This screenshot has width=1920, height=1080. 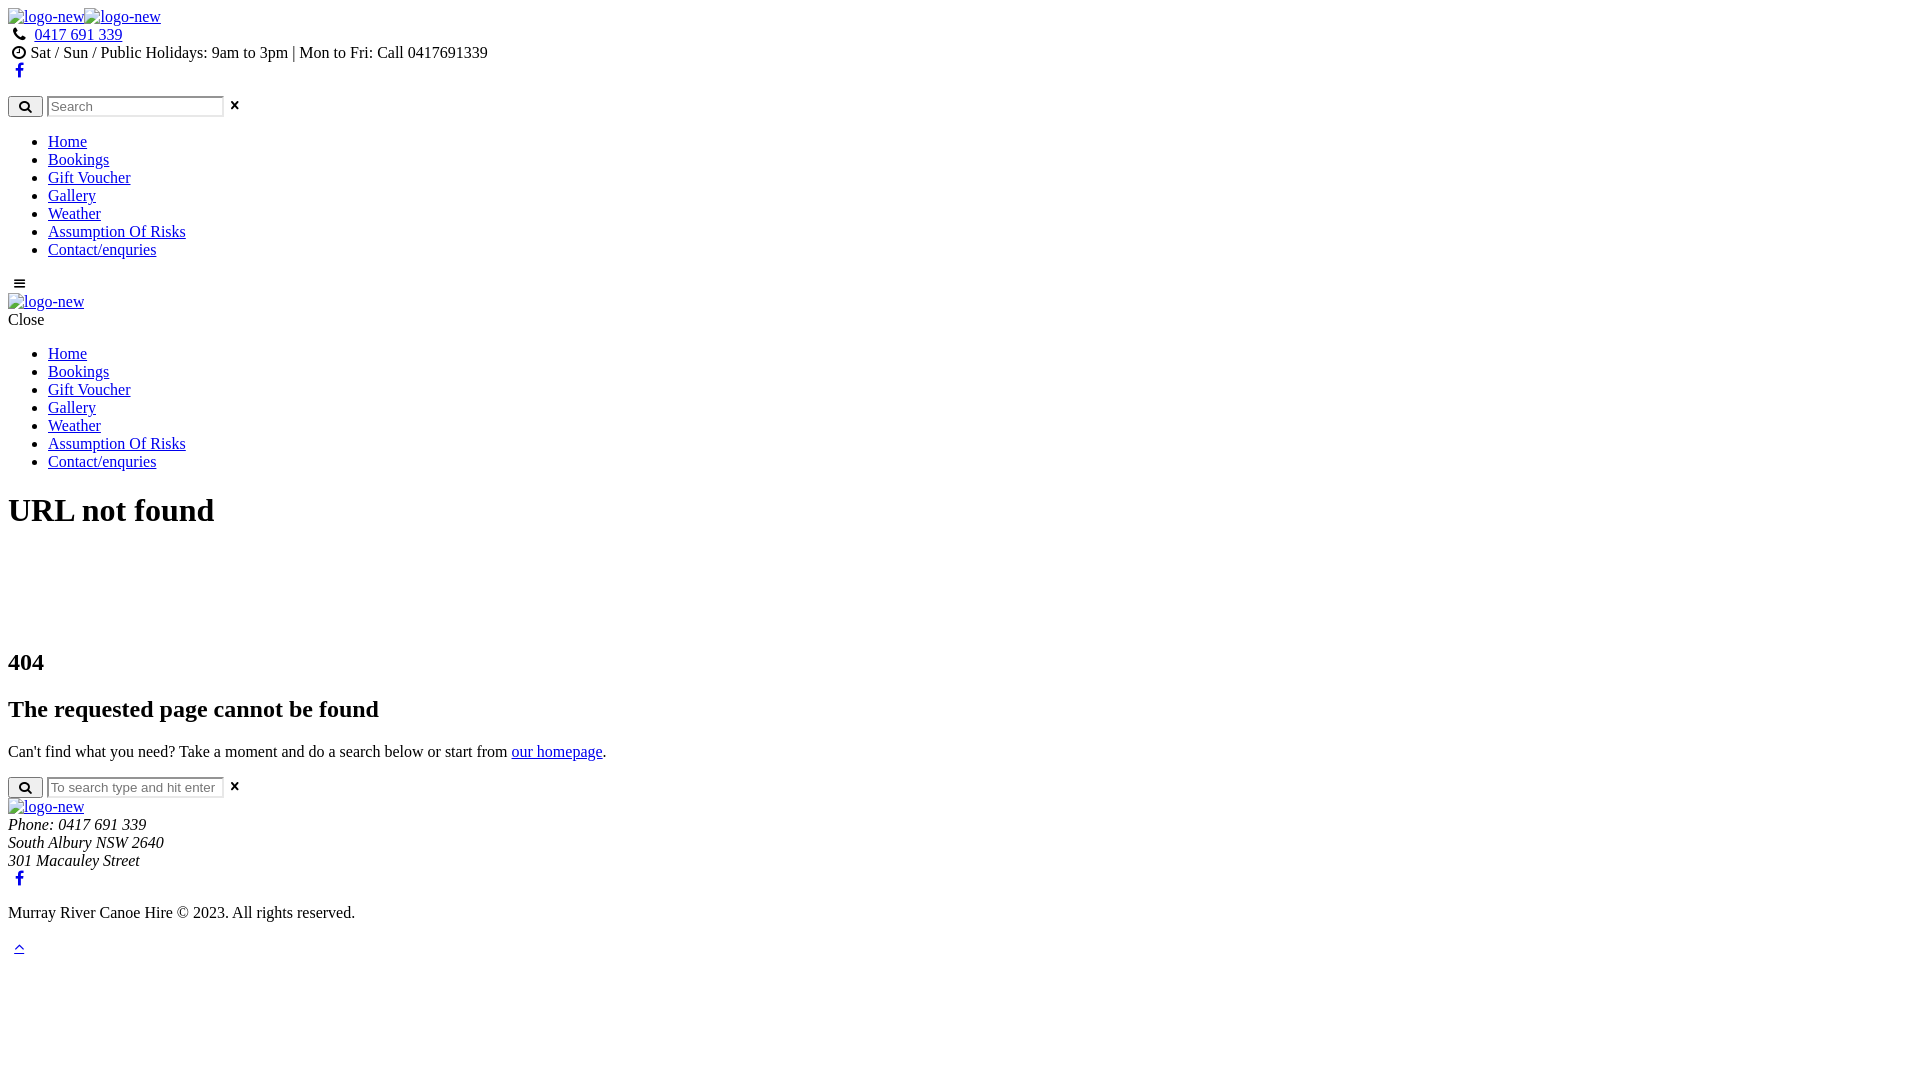 What do you see at coordinates (26, 788) in the screenshot?
I see `Open search` at bounding box center [26, 788].